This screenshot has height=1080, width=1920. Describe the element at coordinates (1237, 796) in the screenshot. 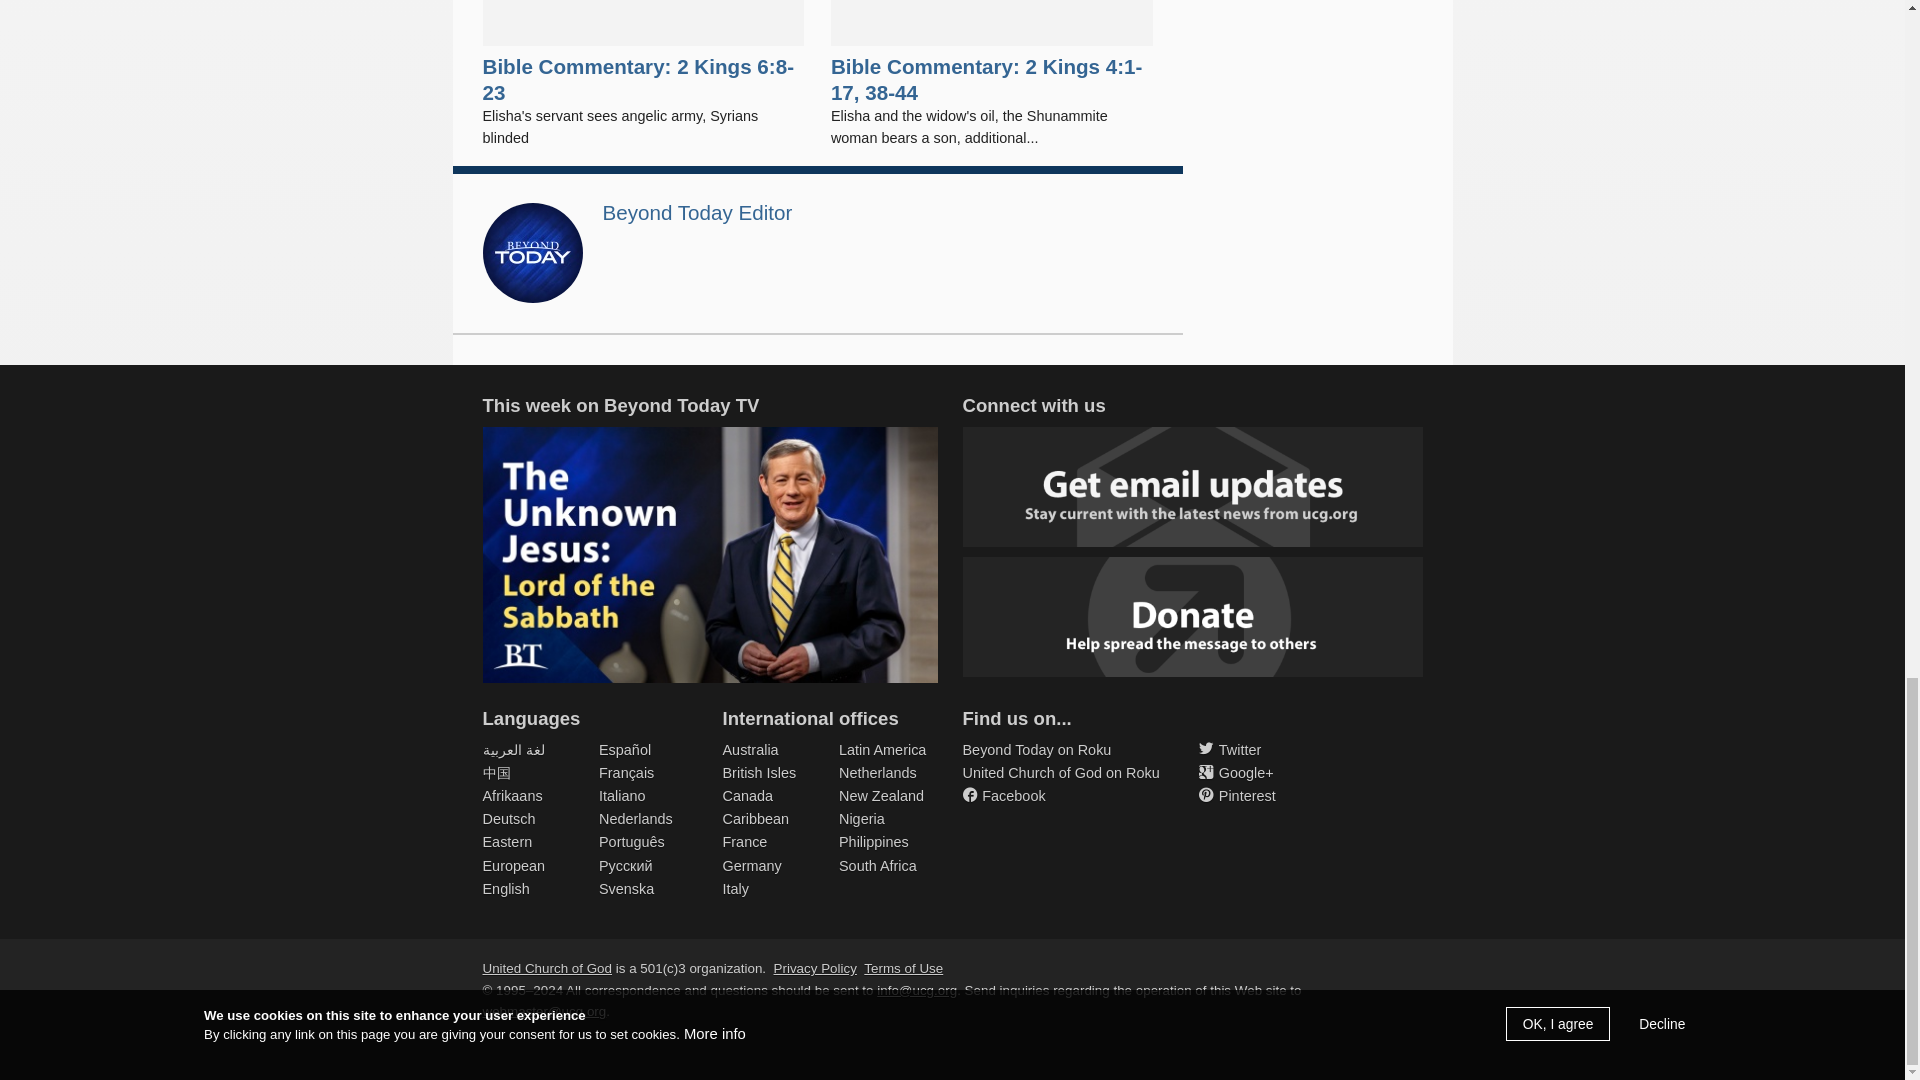

I see `United Church of God, ia Pinterest account` at that location.